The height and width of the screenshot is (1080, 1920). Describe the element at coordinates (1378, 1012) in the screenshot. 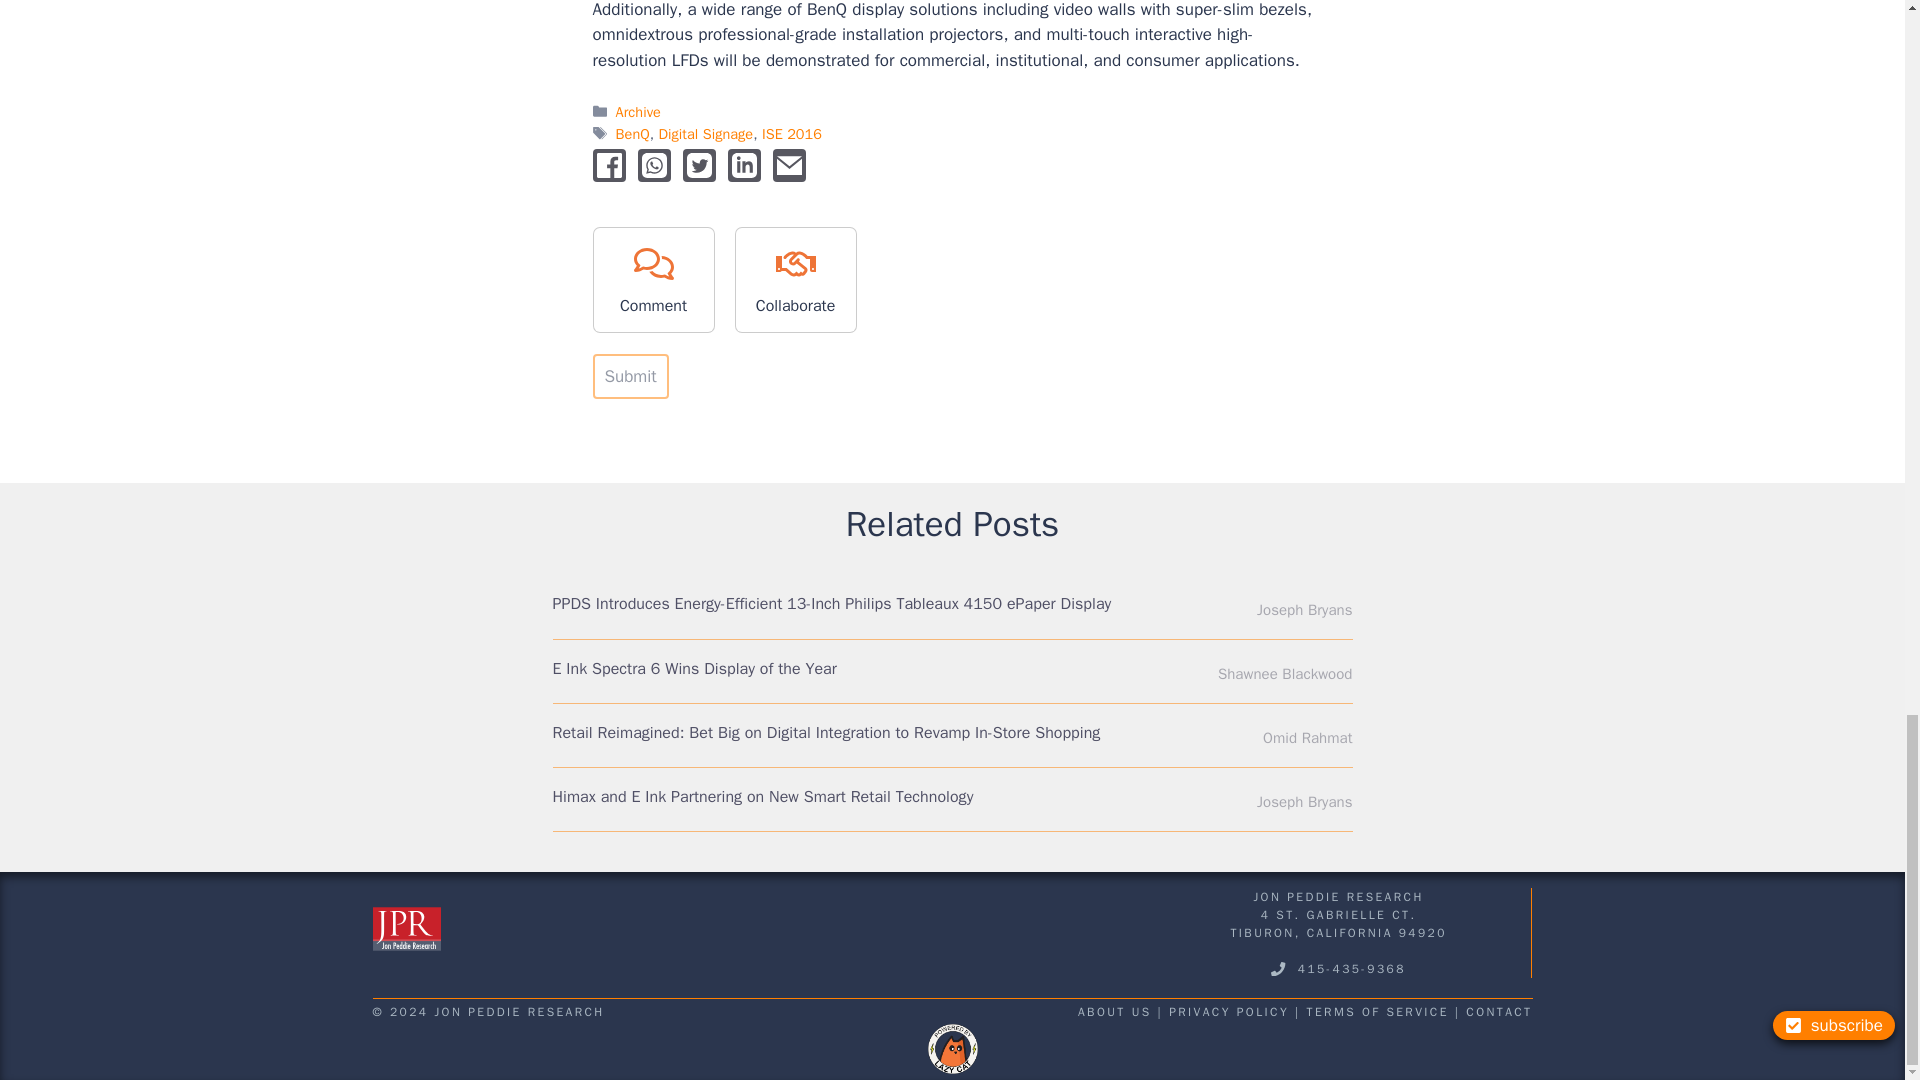

I see `TERMS OF SERVICE` at that location.